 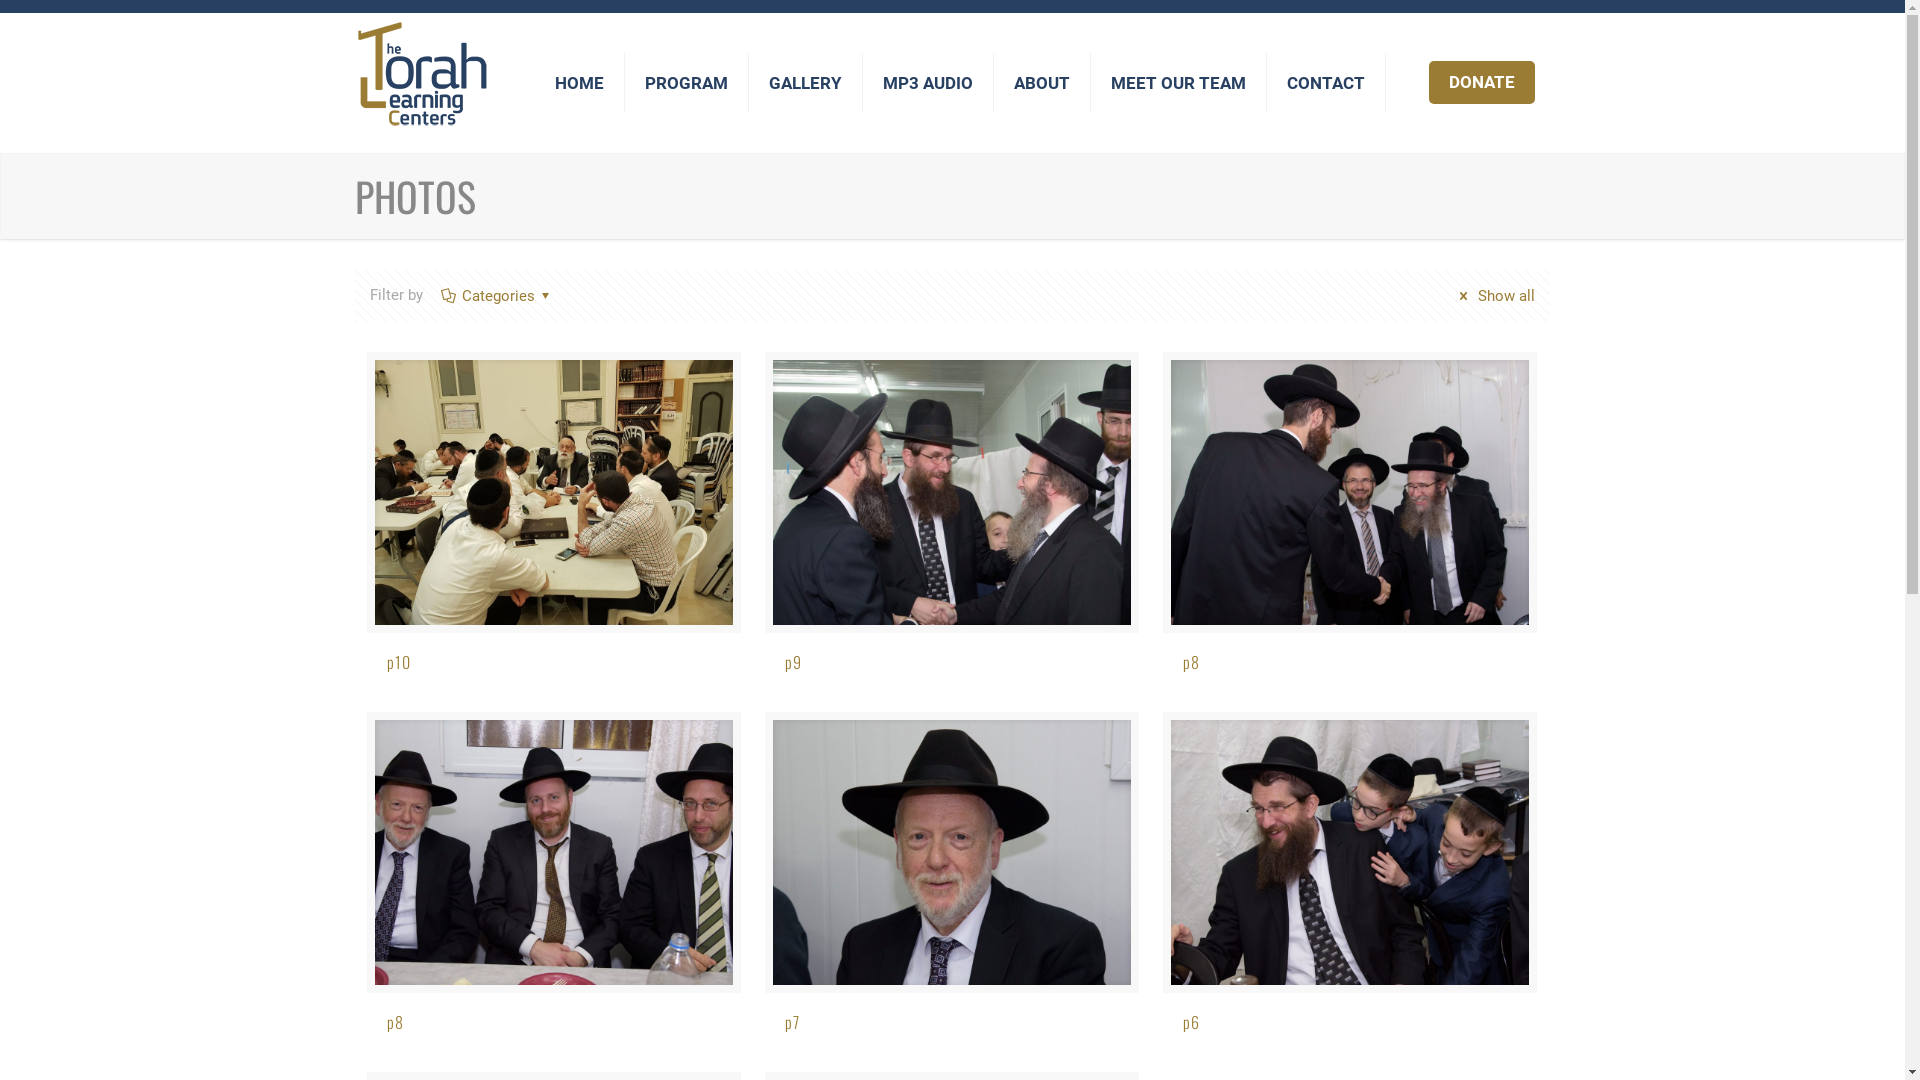 I want to click on ABOUT, so click(x=1042, y=83).